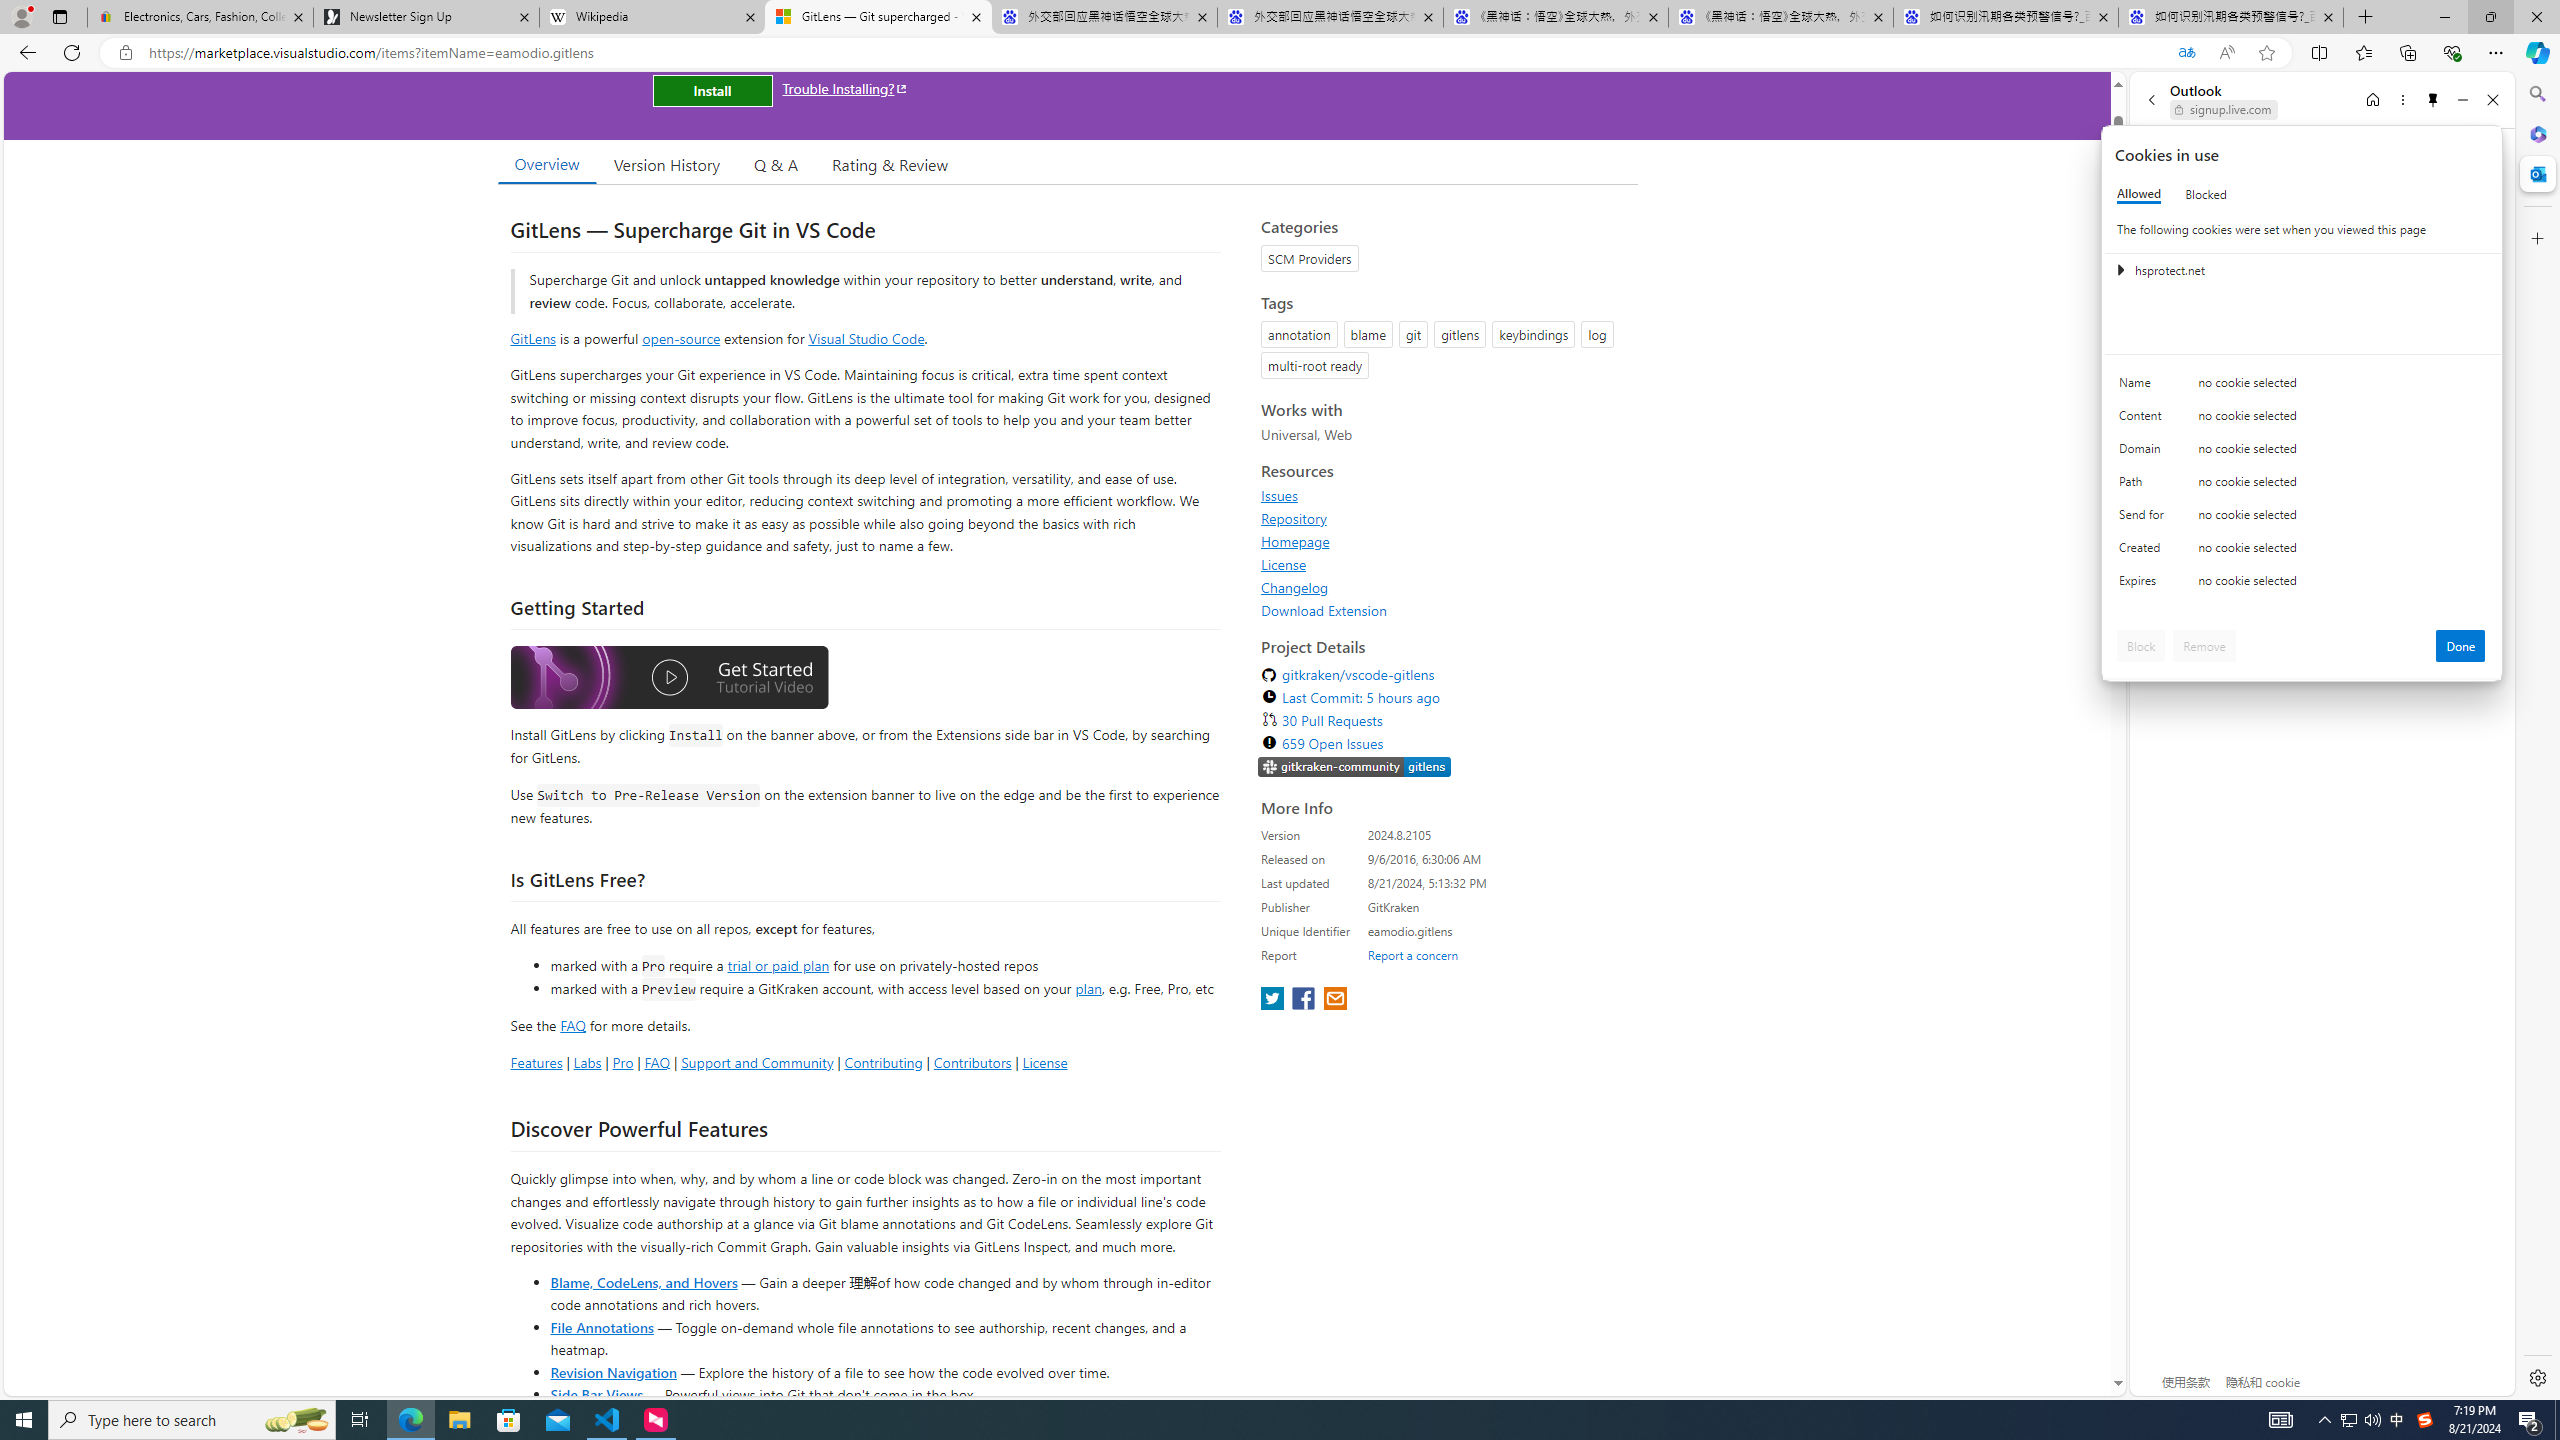 Image resolution: width=2560 pixels, height=1440 pixels. What do you see at coordinates (2145, 387) in the screenshot?
I see `Name` at bounding box center [2145, 387].